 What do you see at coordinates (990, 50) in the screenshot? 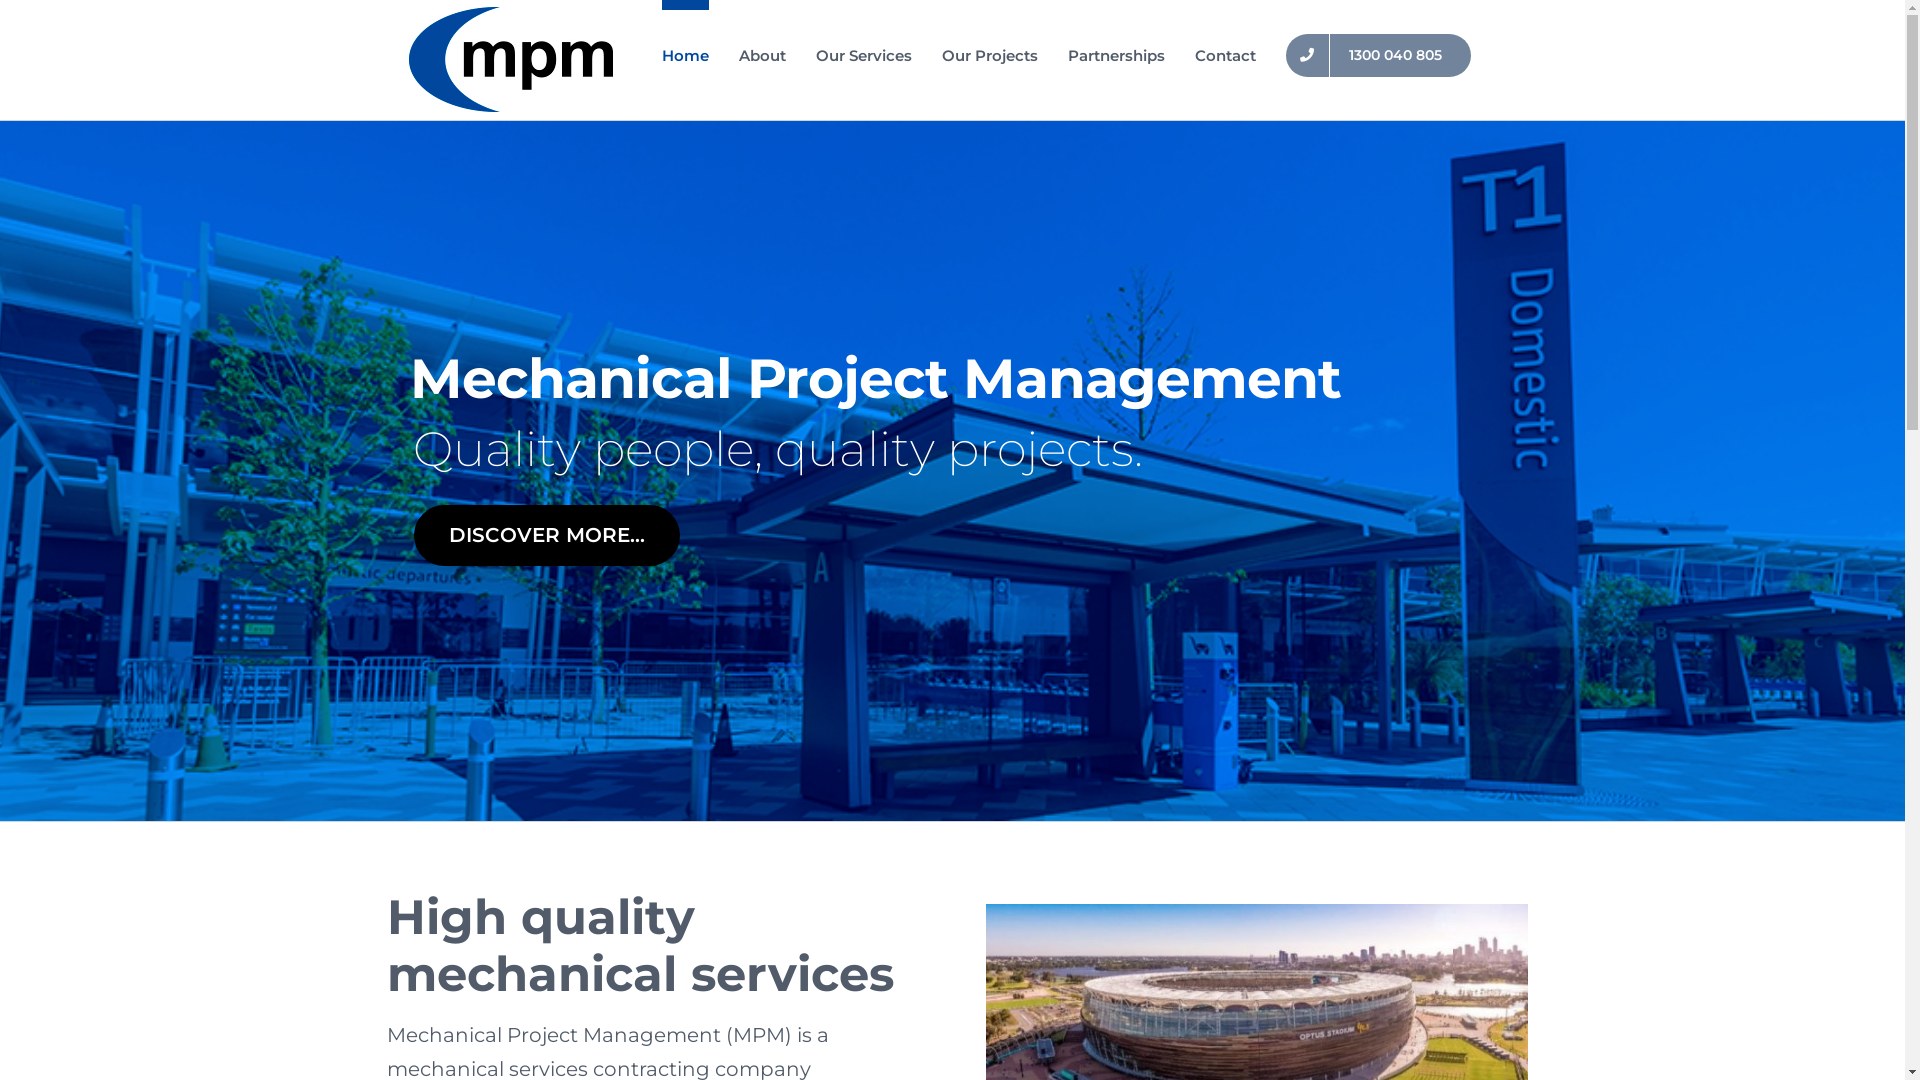
I see `Our Projects` at bounding box center [990, 50].